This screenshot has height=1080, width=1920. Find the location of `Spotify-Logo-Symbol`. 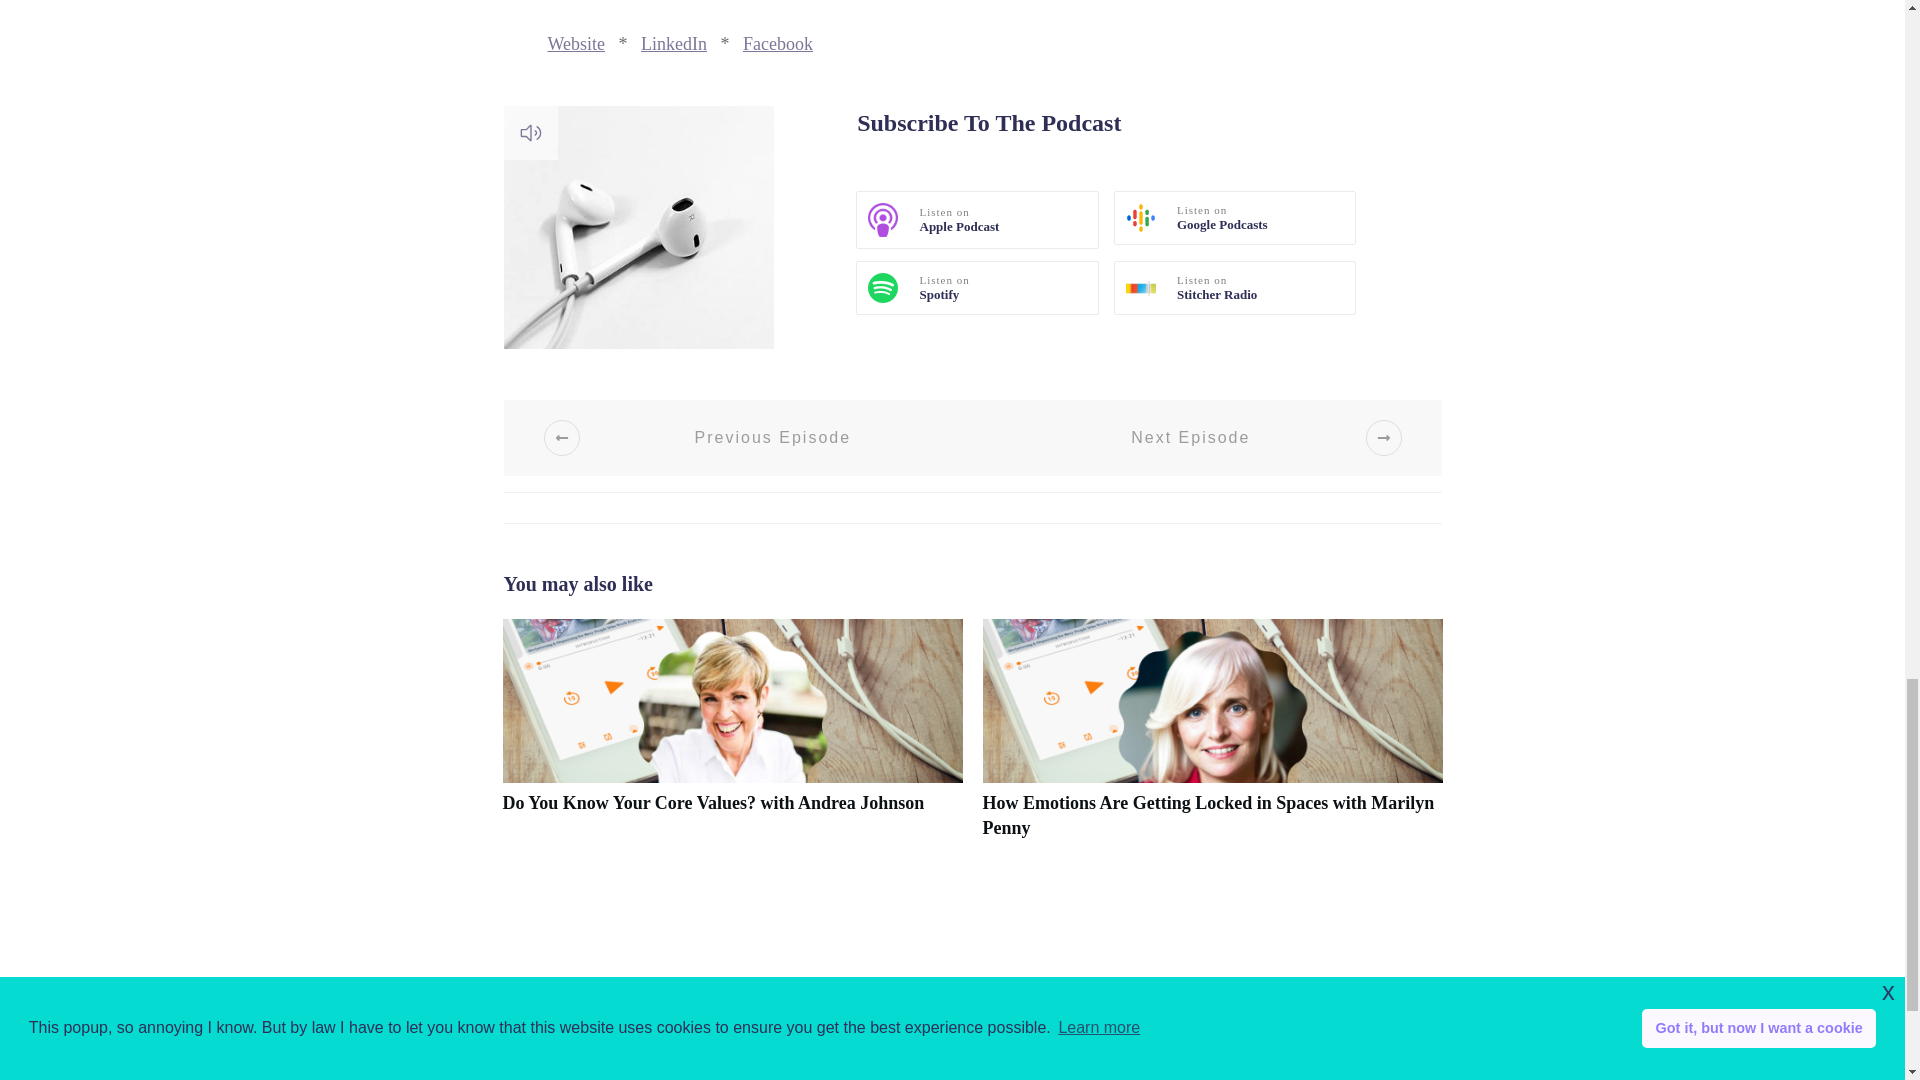

Spotify-Logo-Symbol is located at coordinates (882, 288).